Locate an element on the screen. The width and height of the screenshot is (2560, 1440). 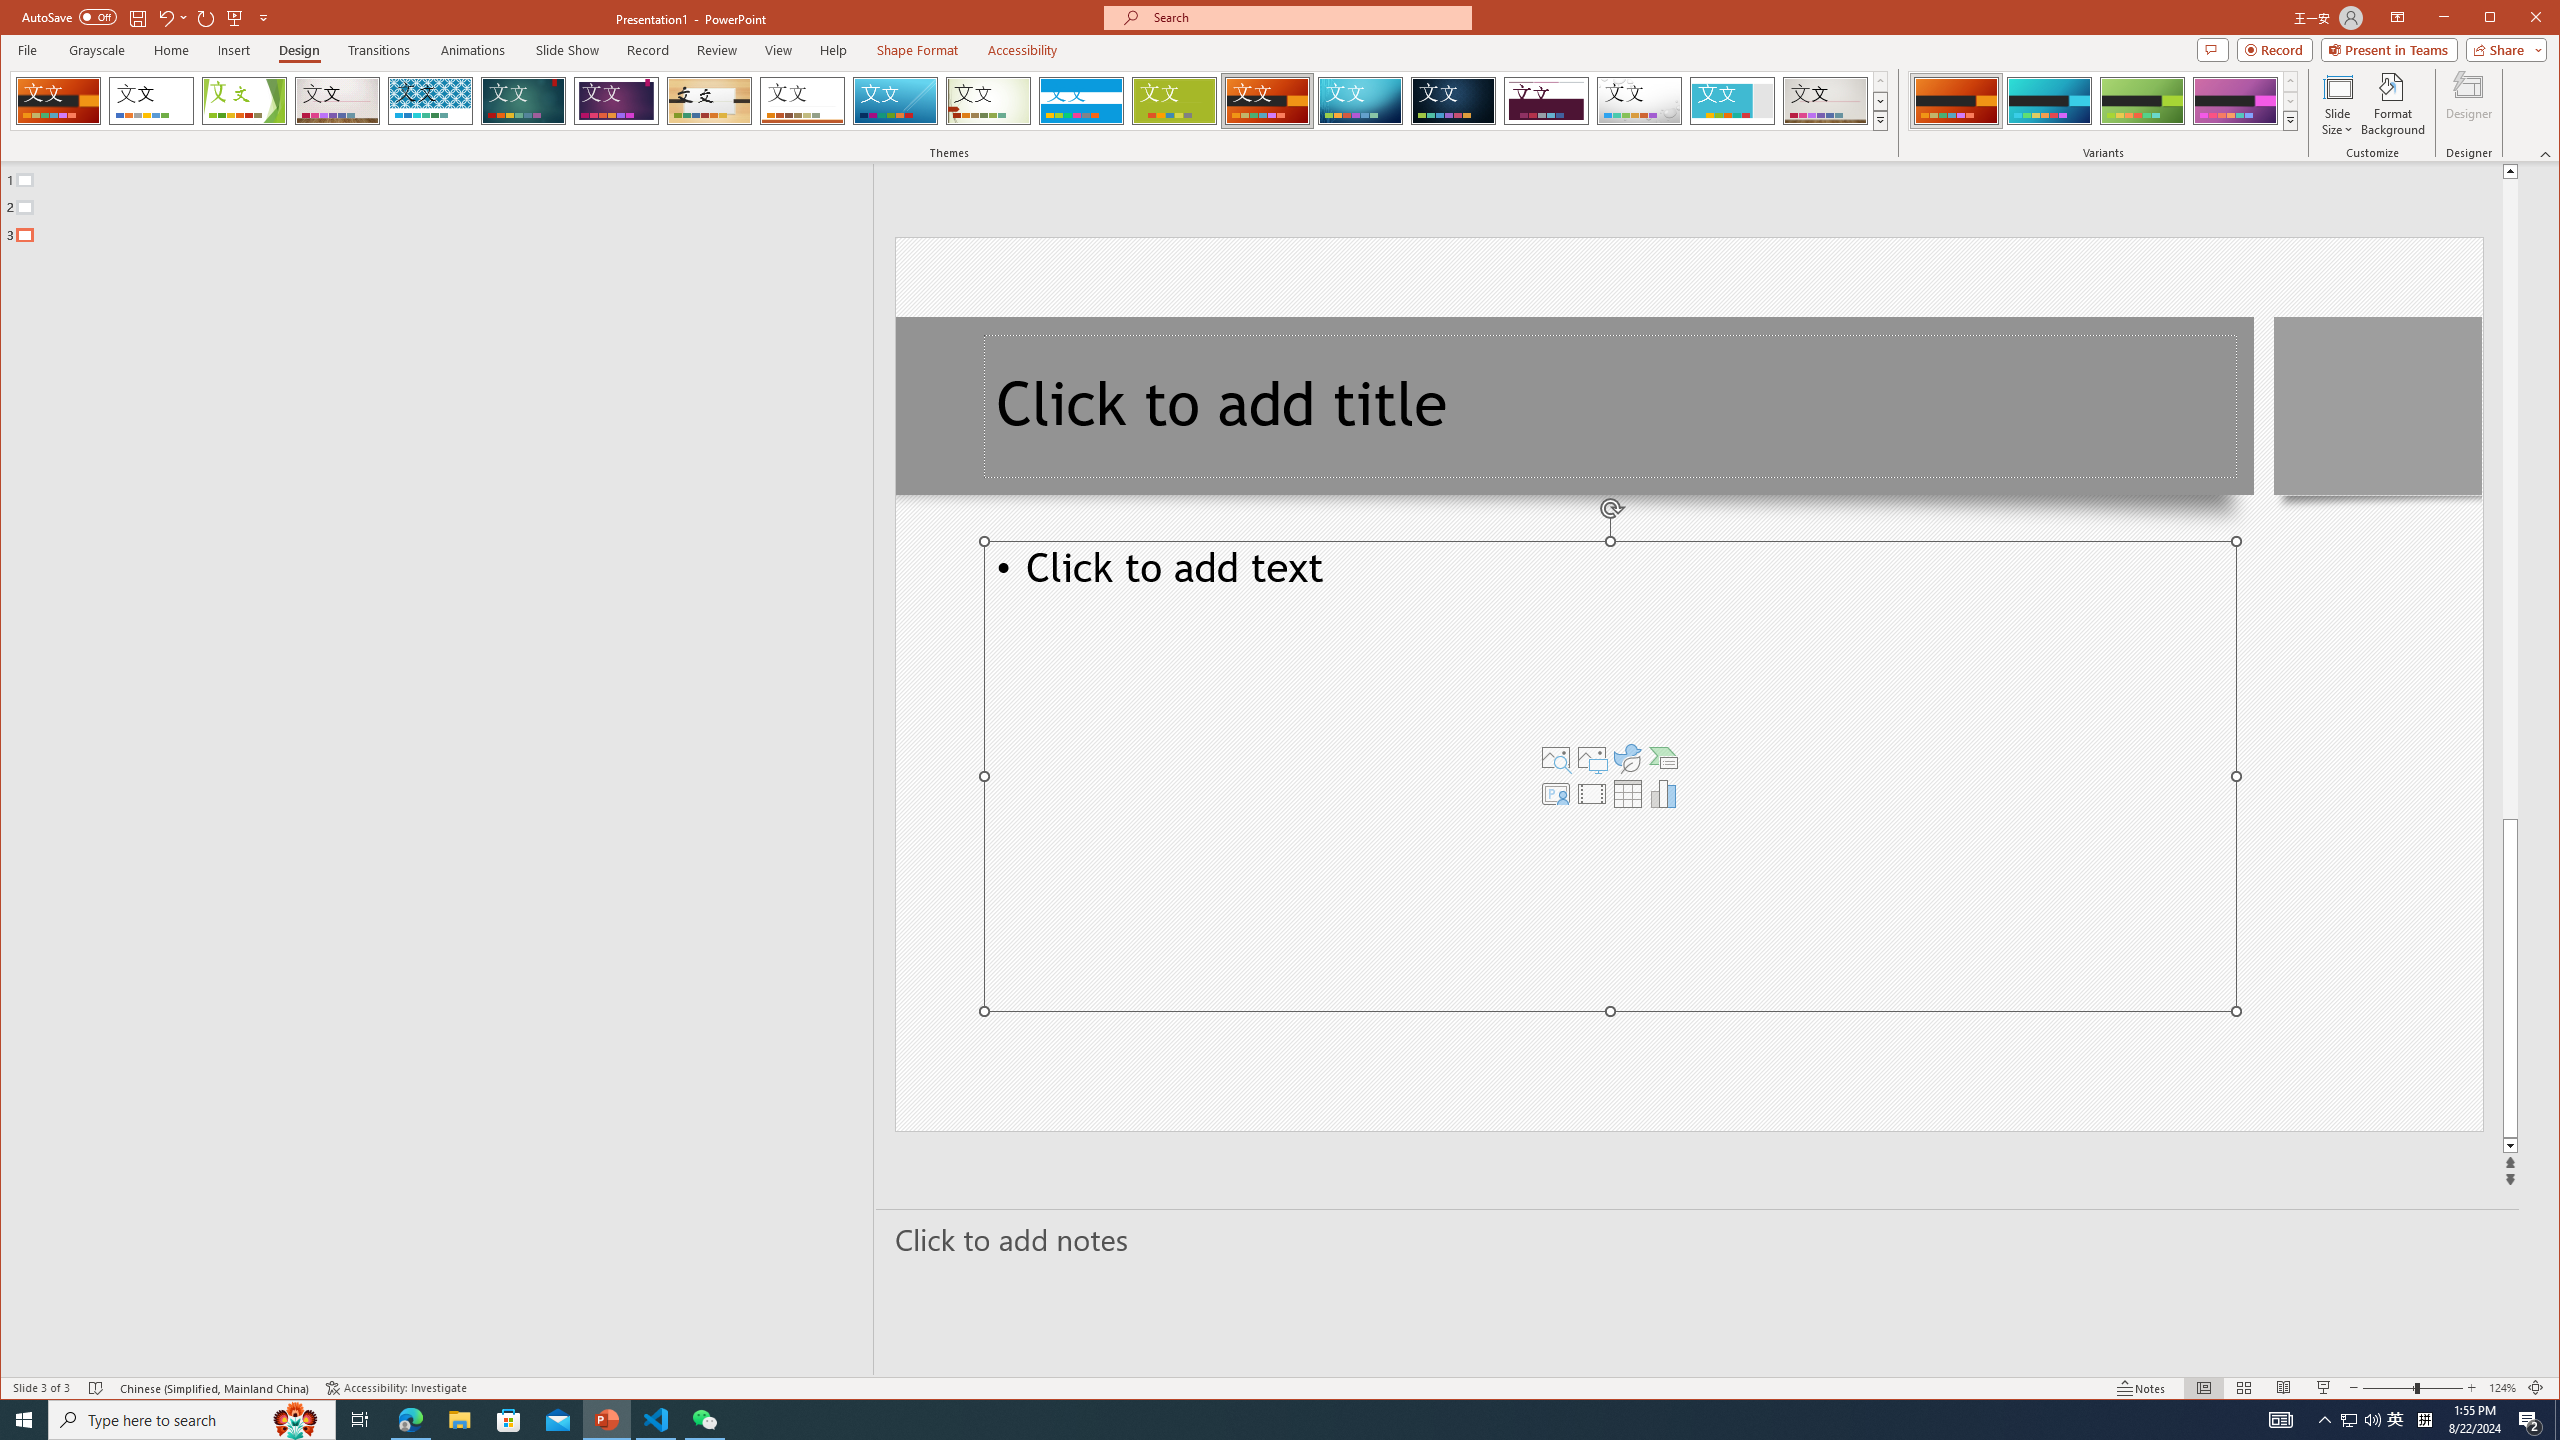
Gallery is located at coordinates (1825, 101).